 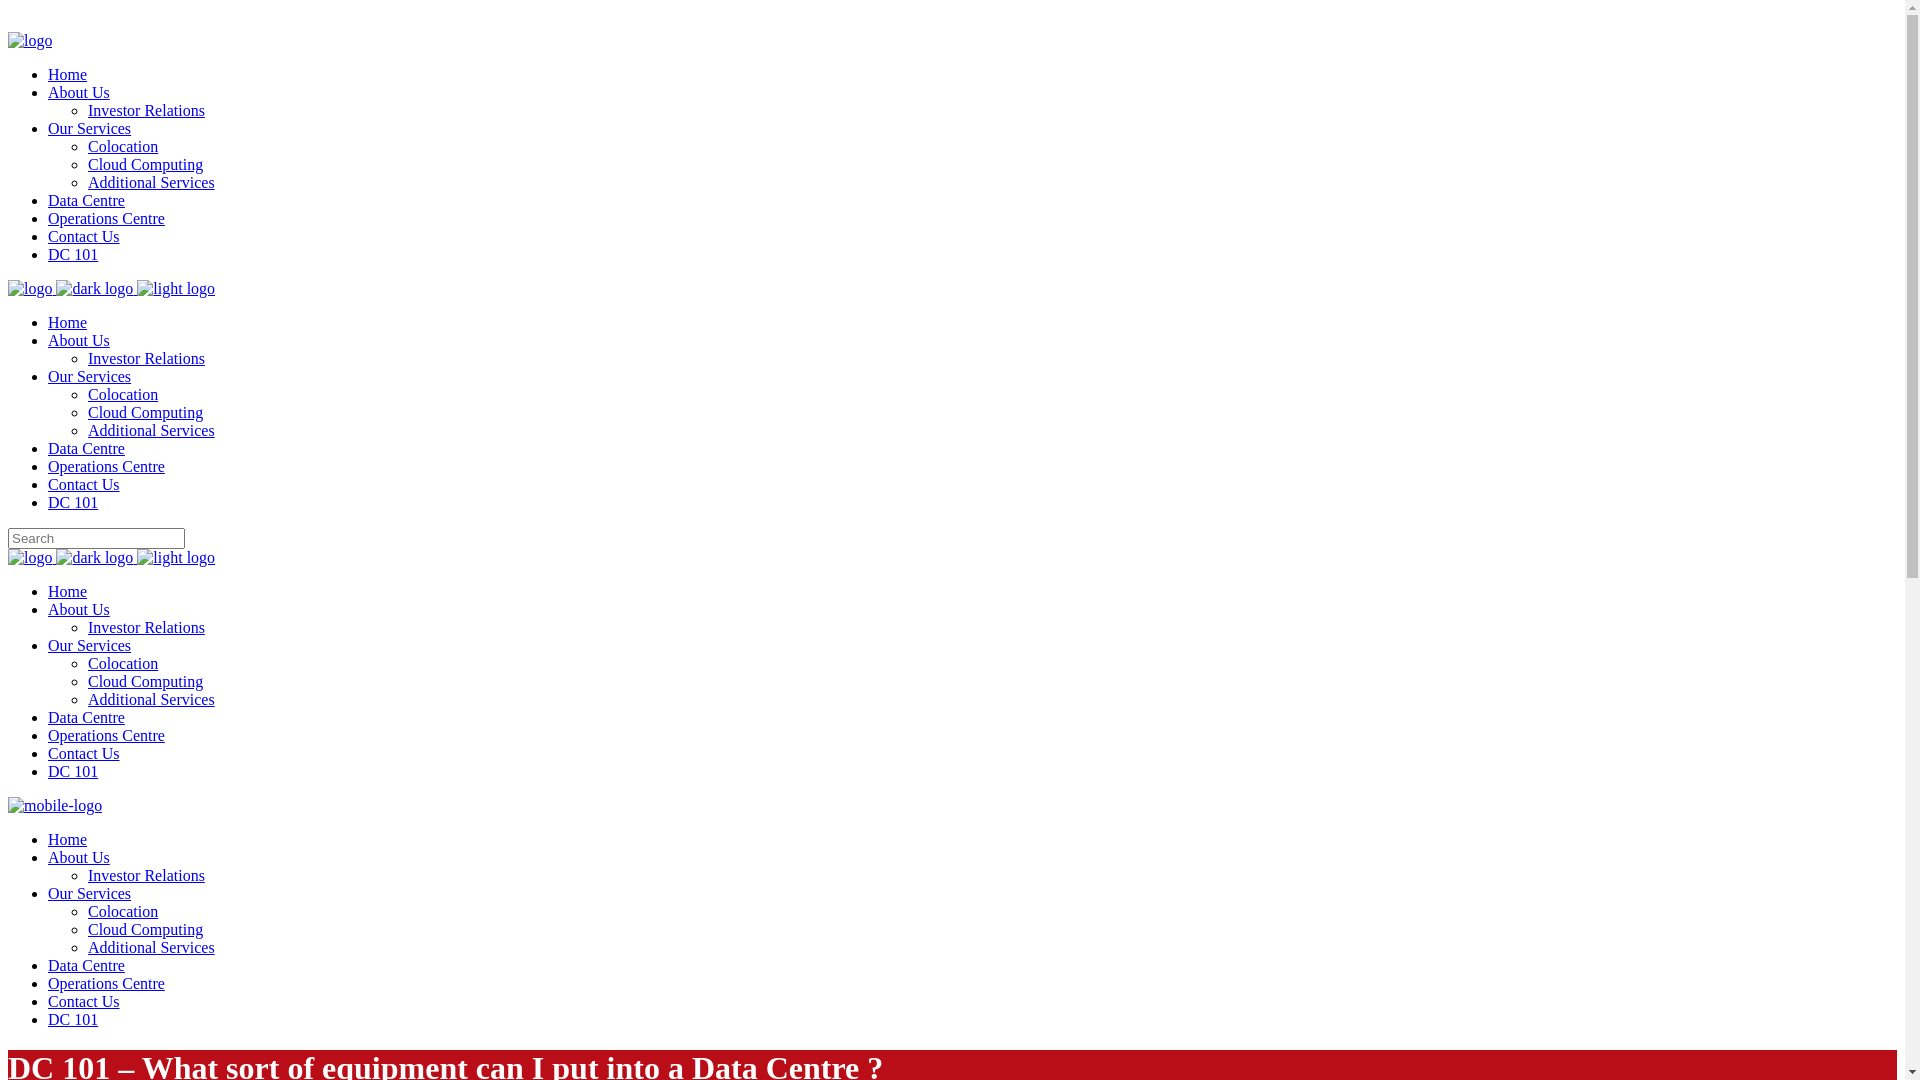 What do you see at coordinates (152, 430) in the screenshot?
I see `Additional Services` at bounding box center [152, 430].